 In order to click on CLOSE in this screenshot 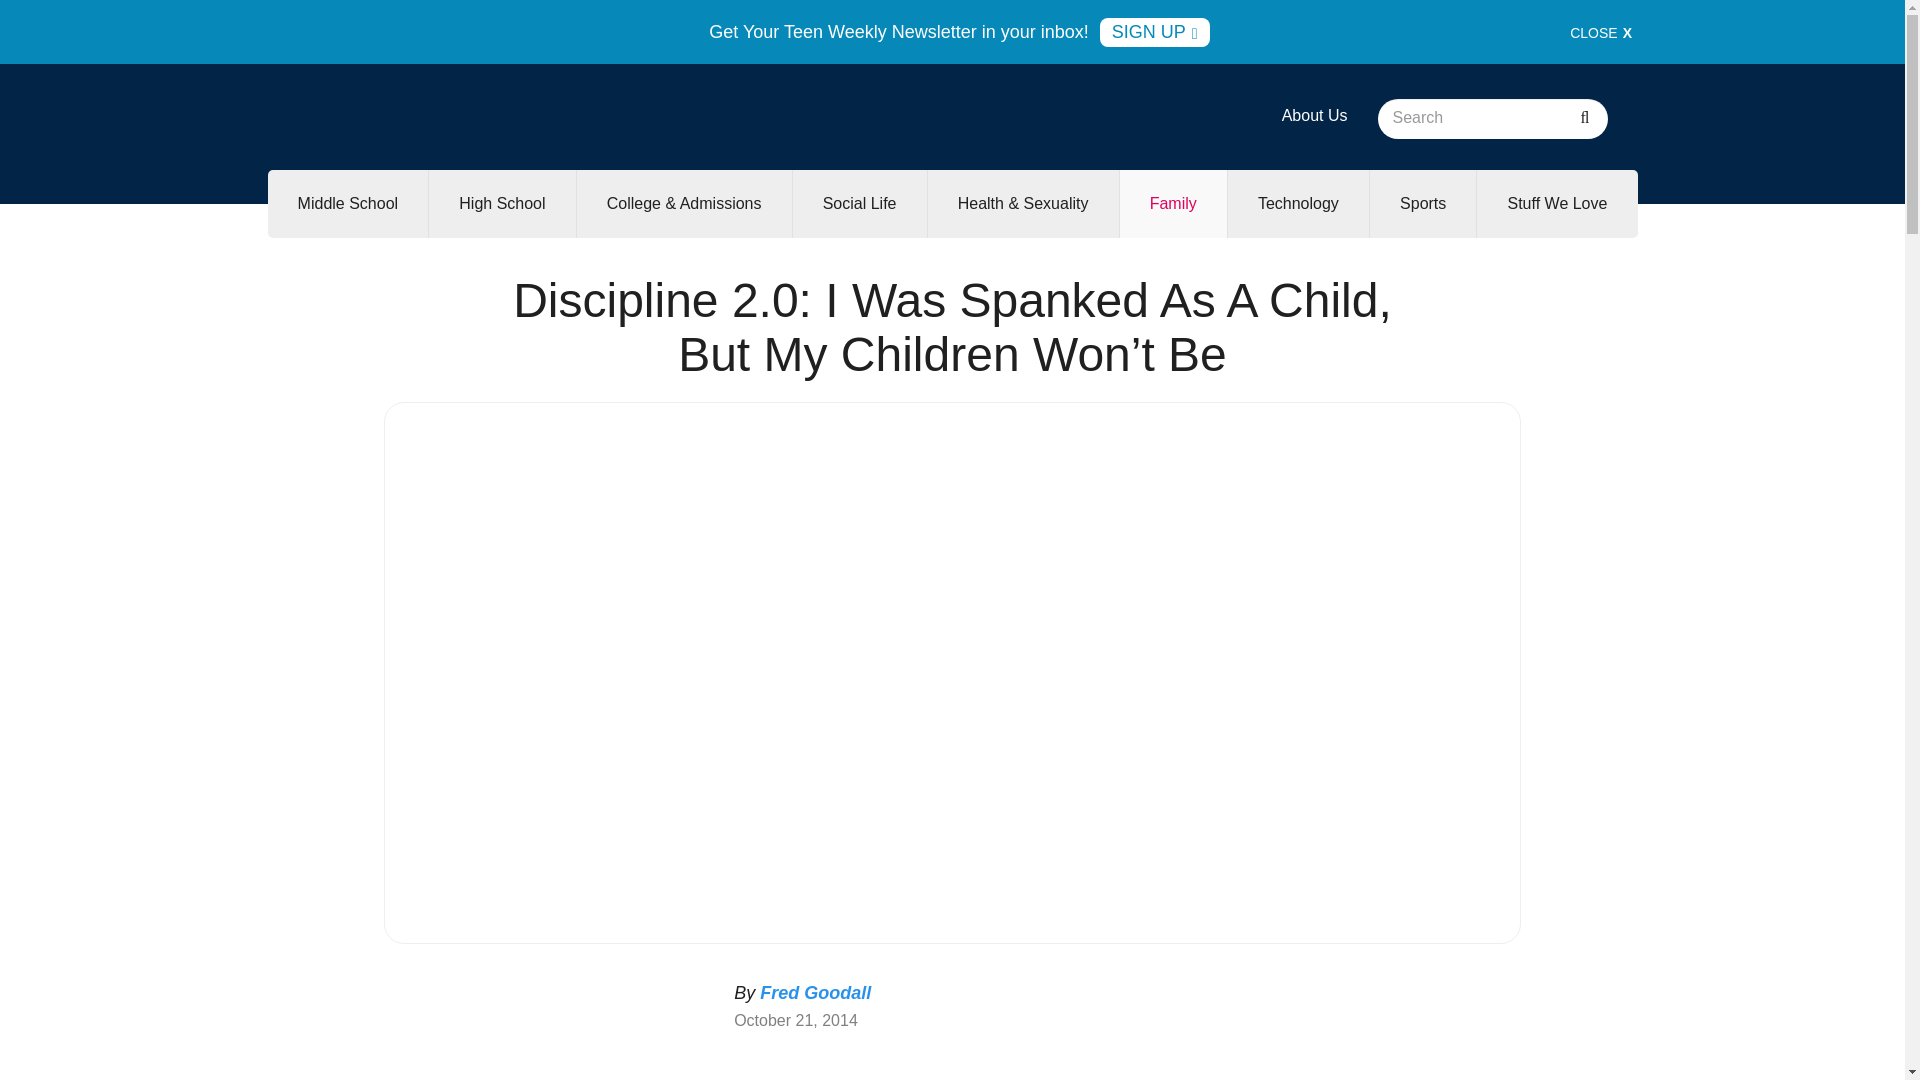, I will do `click(1601, 32)`.